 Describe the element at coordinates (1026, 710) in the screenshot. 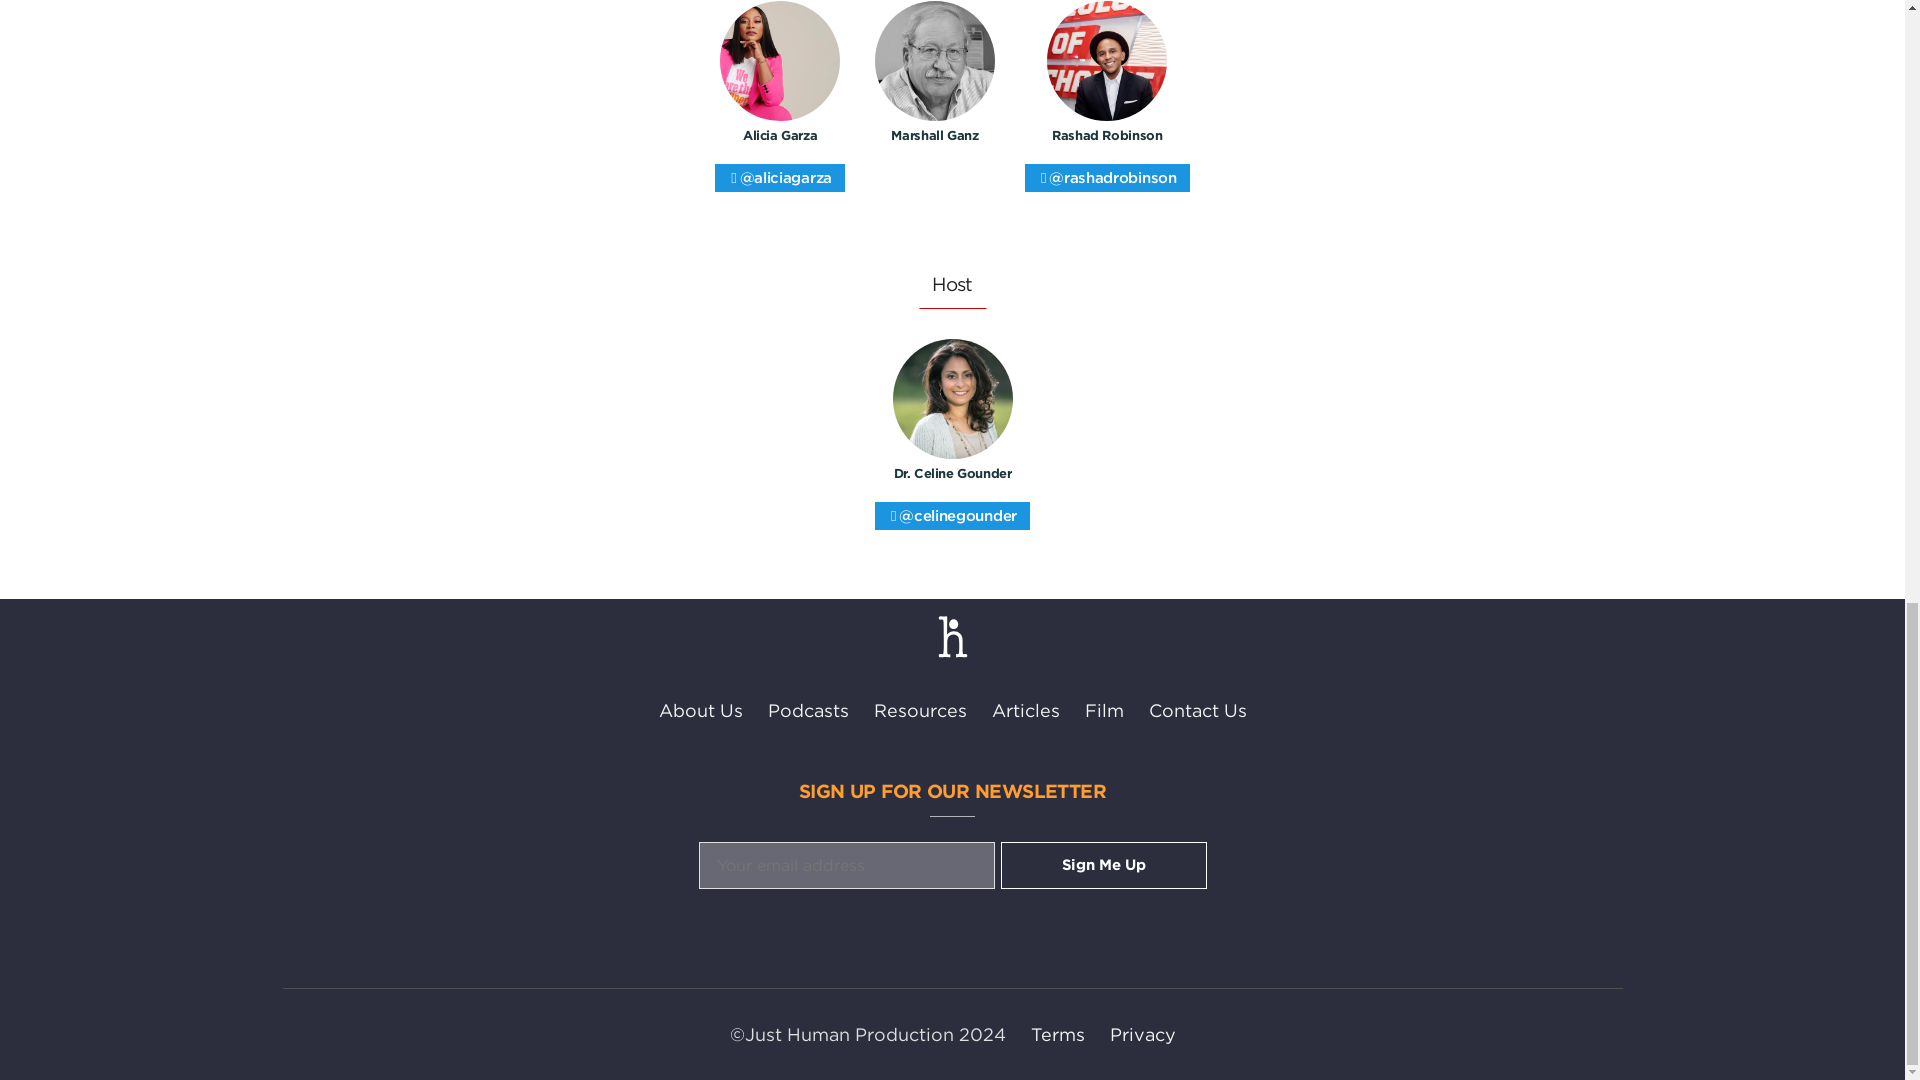

I see `Articles` at that location.